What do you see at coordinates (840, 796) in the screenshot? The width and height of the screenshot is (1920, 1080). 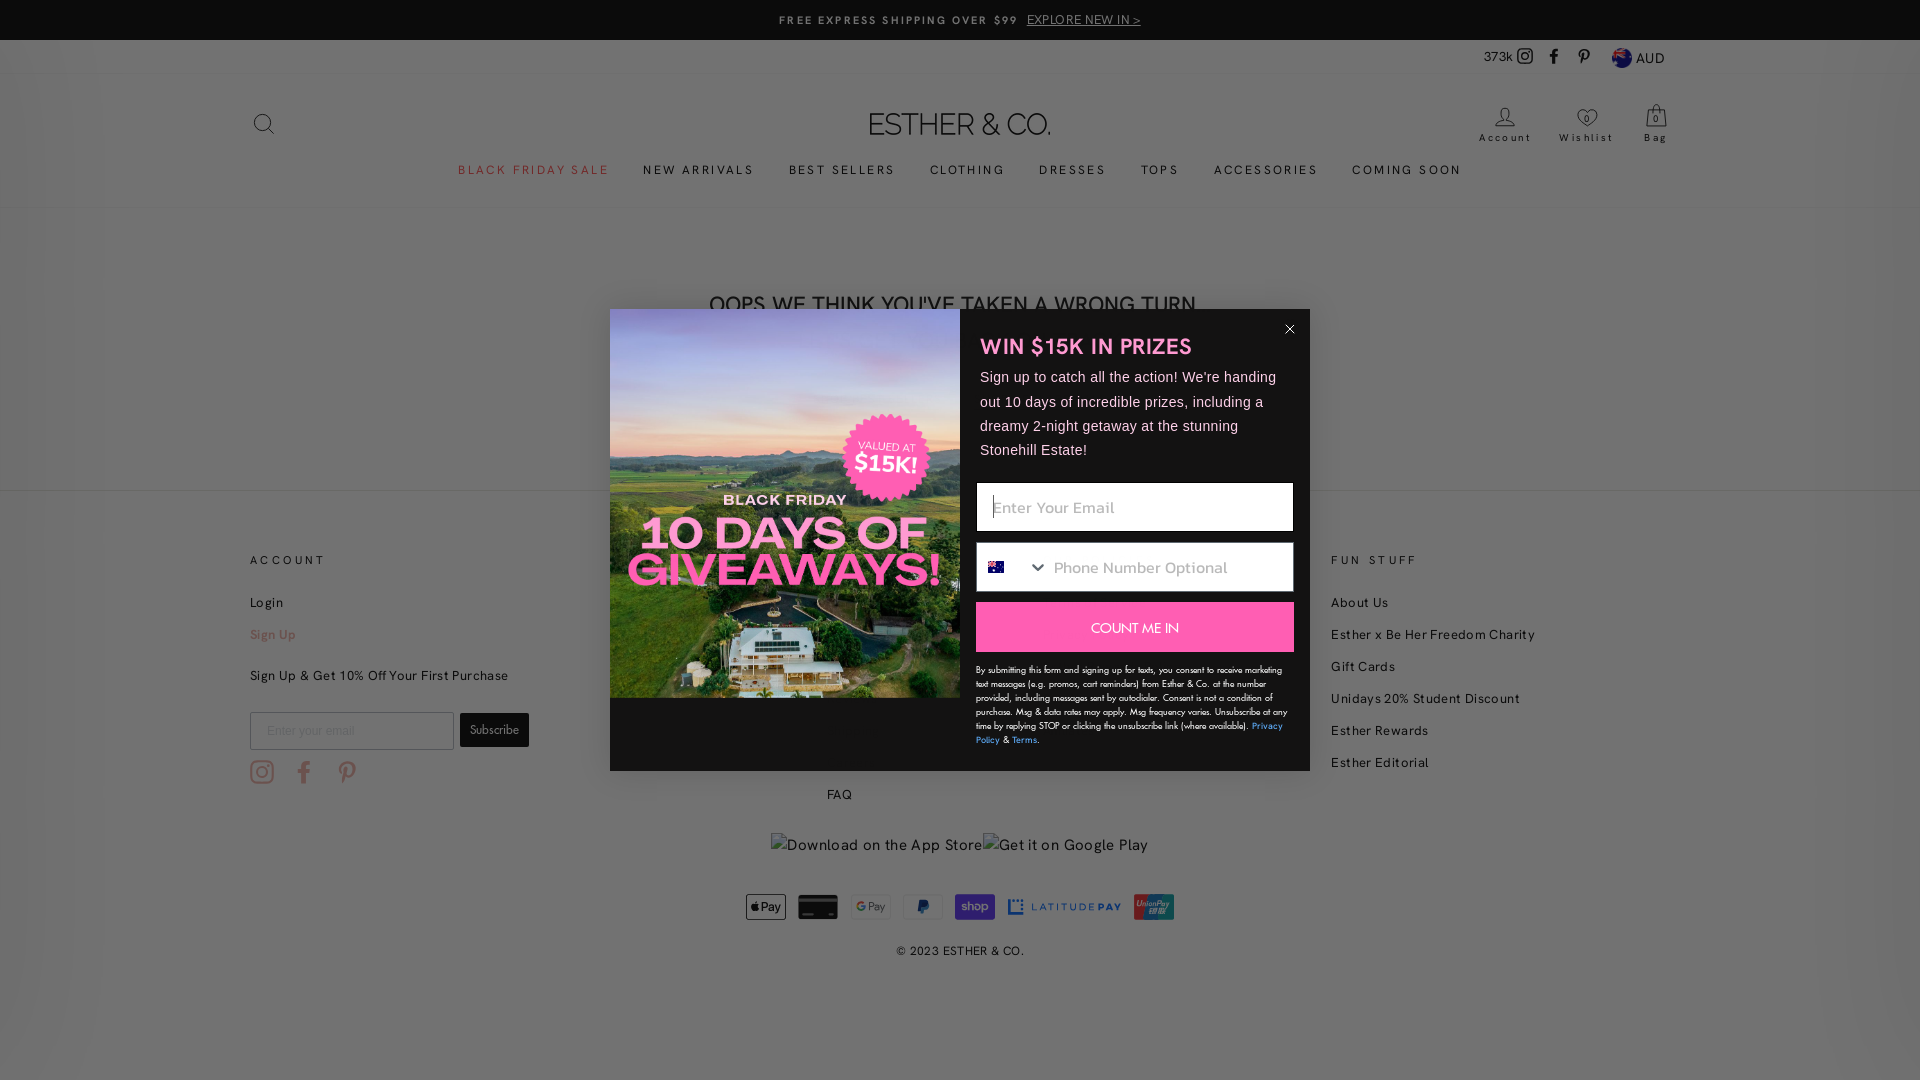 I see `FAQ` at bounding box center [840, 796].